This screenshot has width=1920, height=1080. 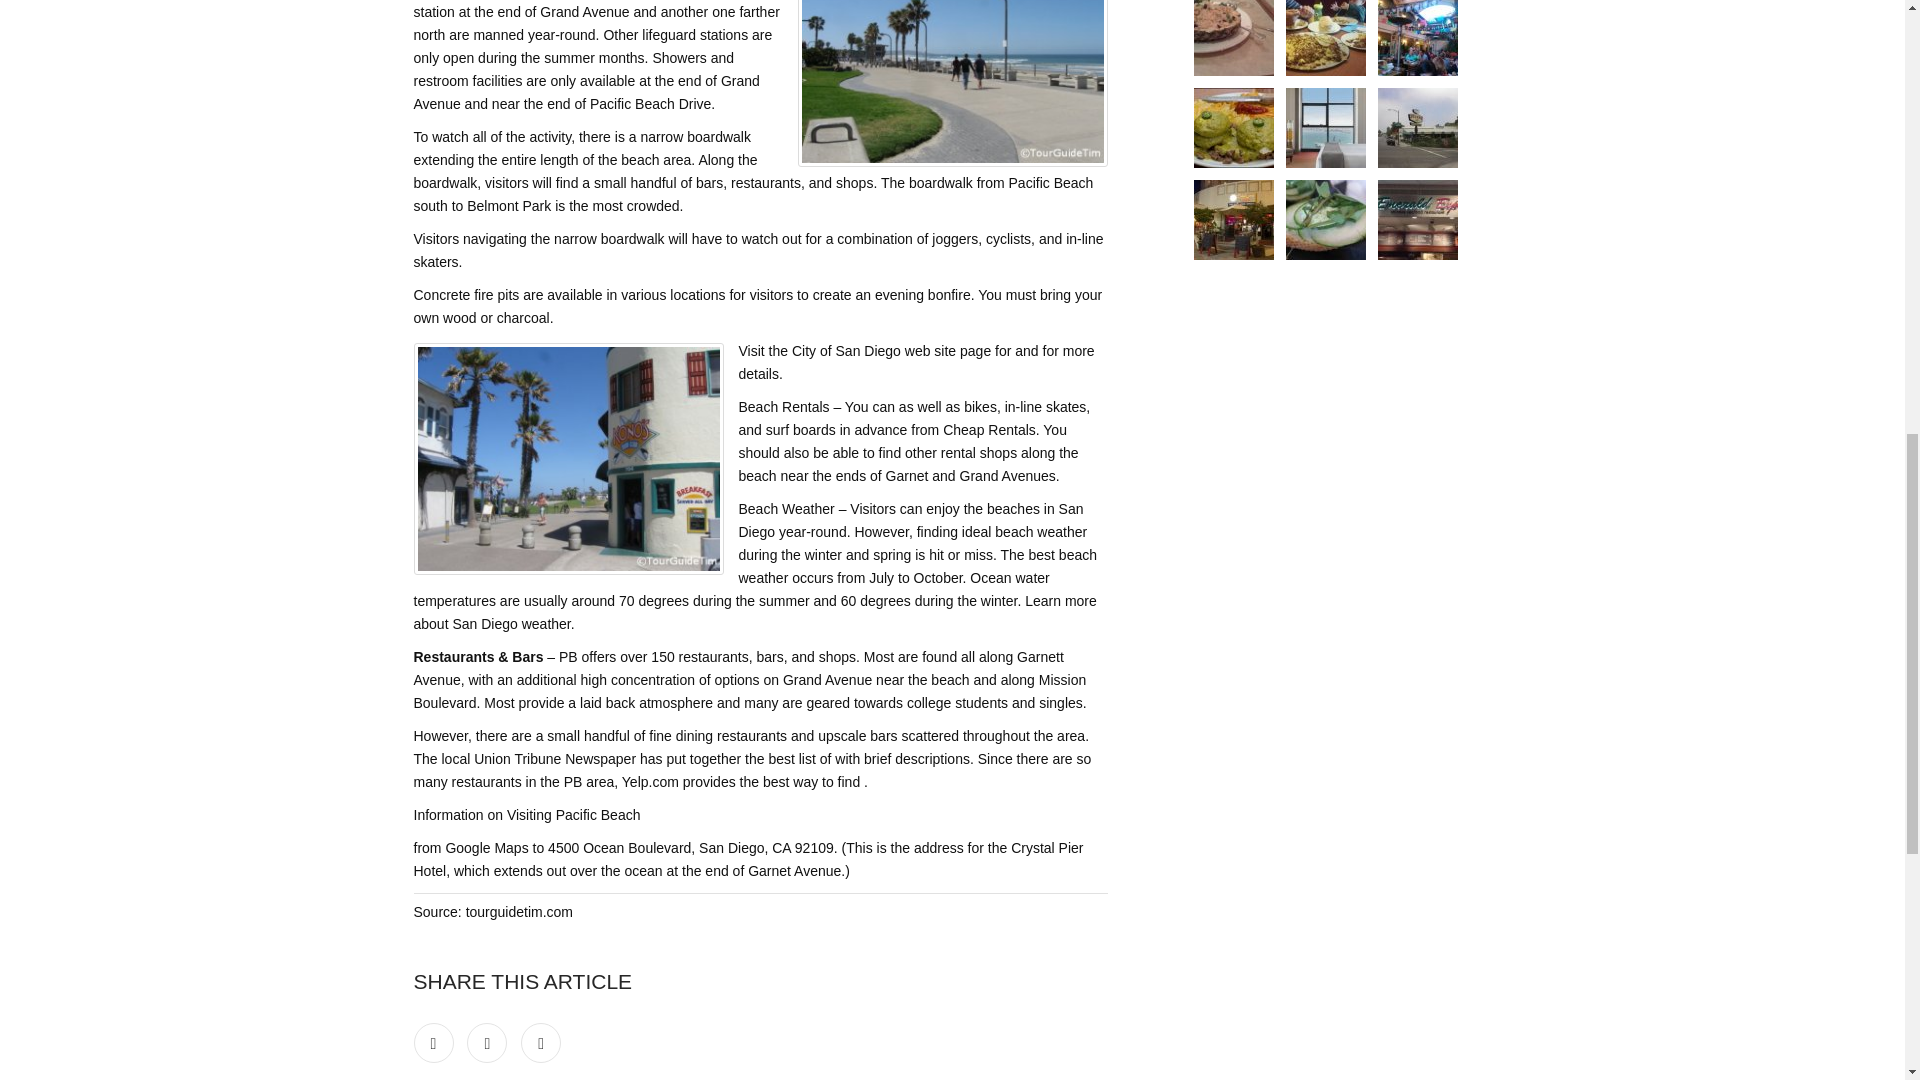 I want to click on Spice House Cafe San Diego Cafe, so click(x=1418, y=128).